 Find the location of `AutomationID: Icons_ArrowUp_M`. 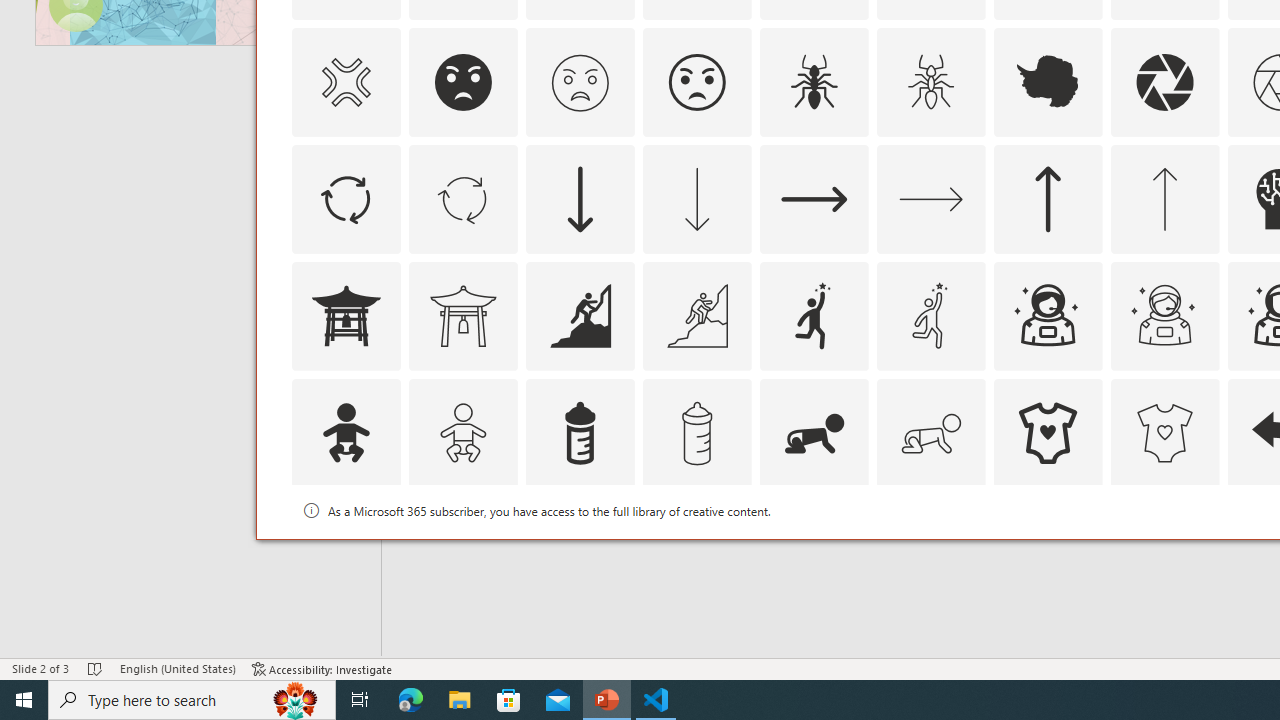

AutomationID: Icons_ArrowUp_M is located at coordinates (1164, 198).